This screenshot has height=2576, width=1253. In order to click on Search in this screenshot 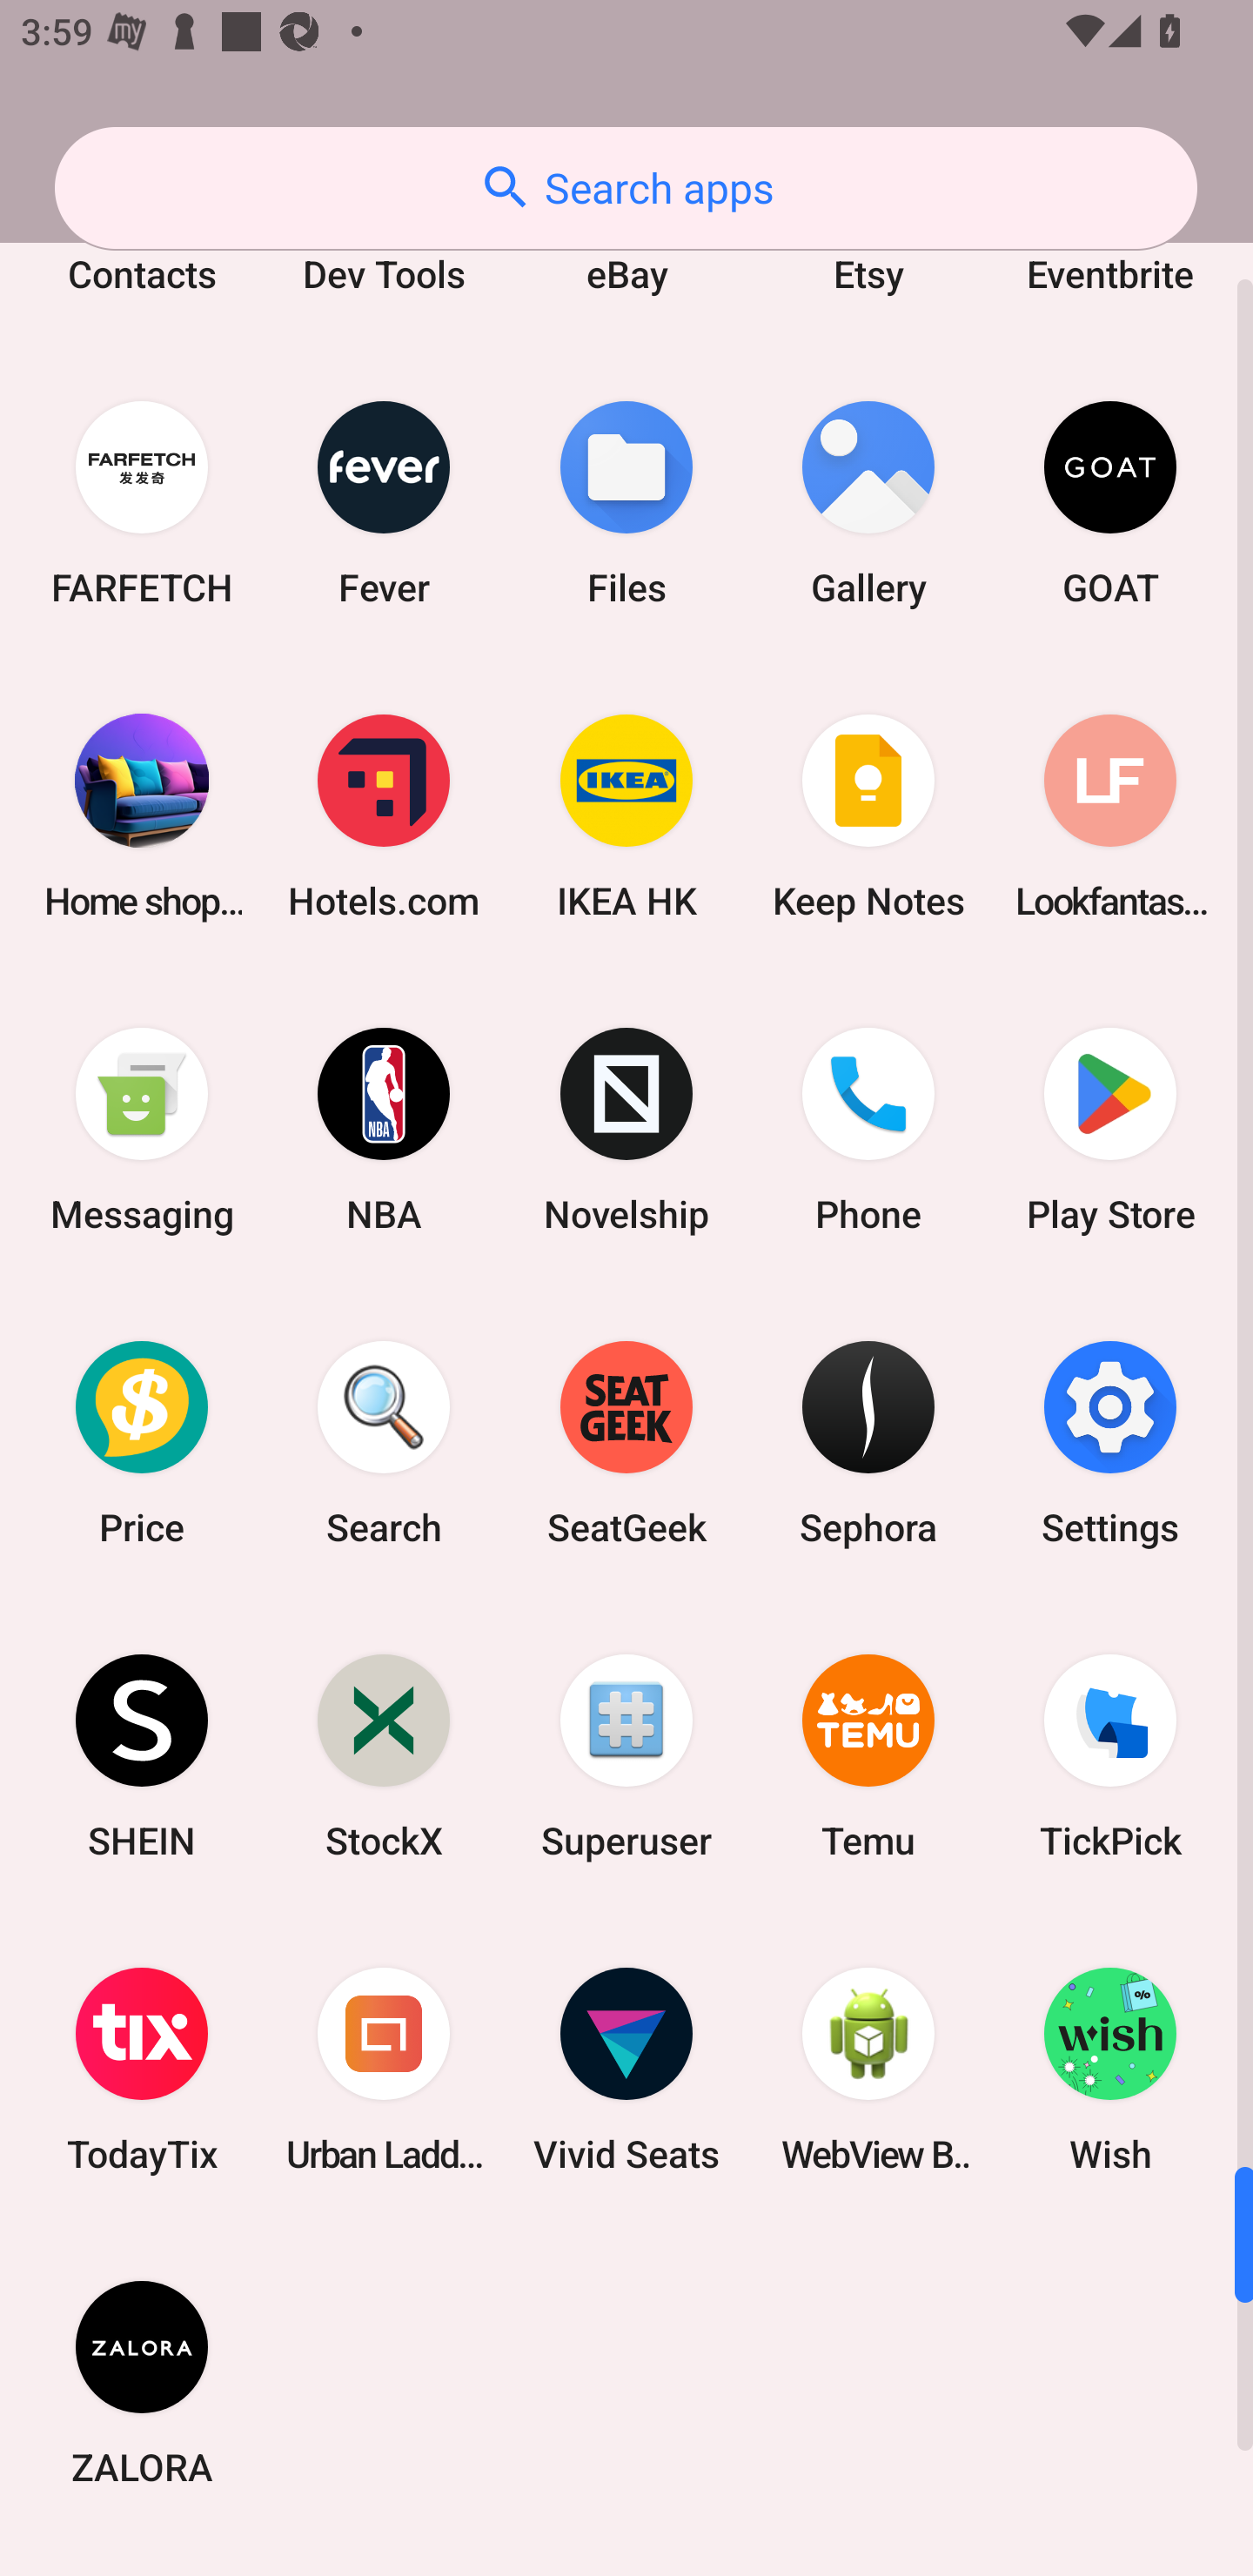, I will do `click(384, 1443)`.